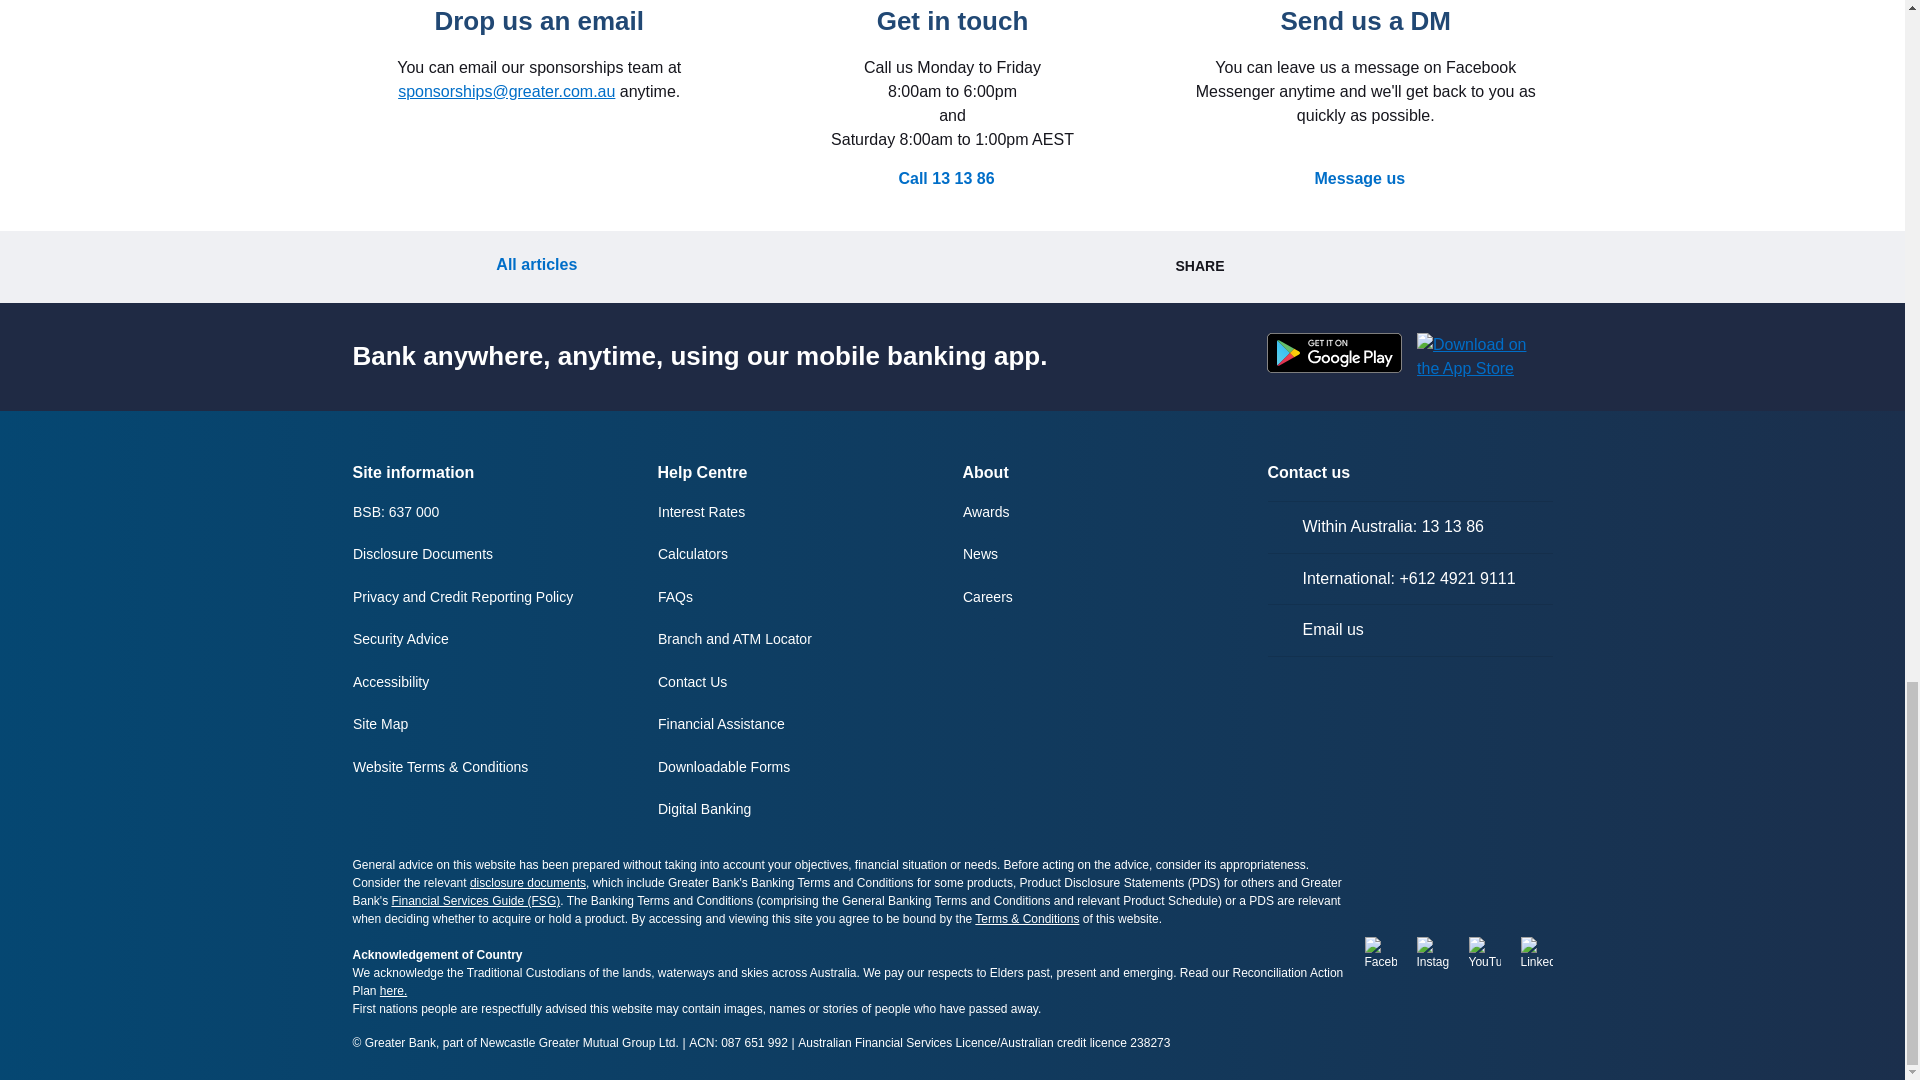  What do you see at coordinates (1364, 179) in the screenshot?
I see `Message us` at bounding box center [1364, 179].